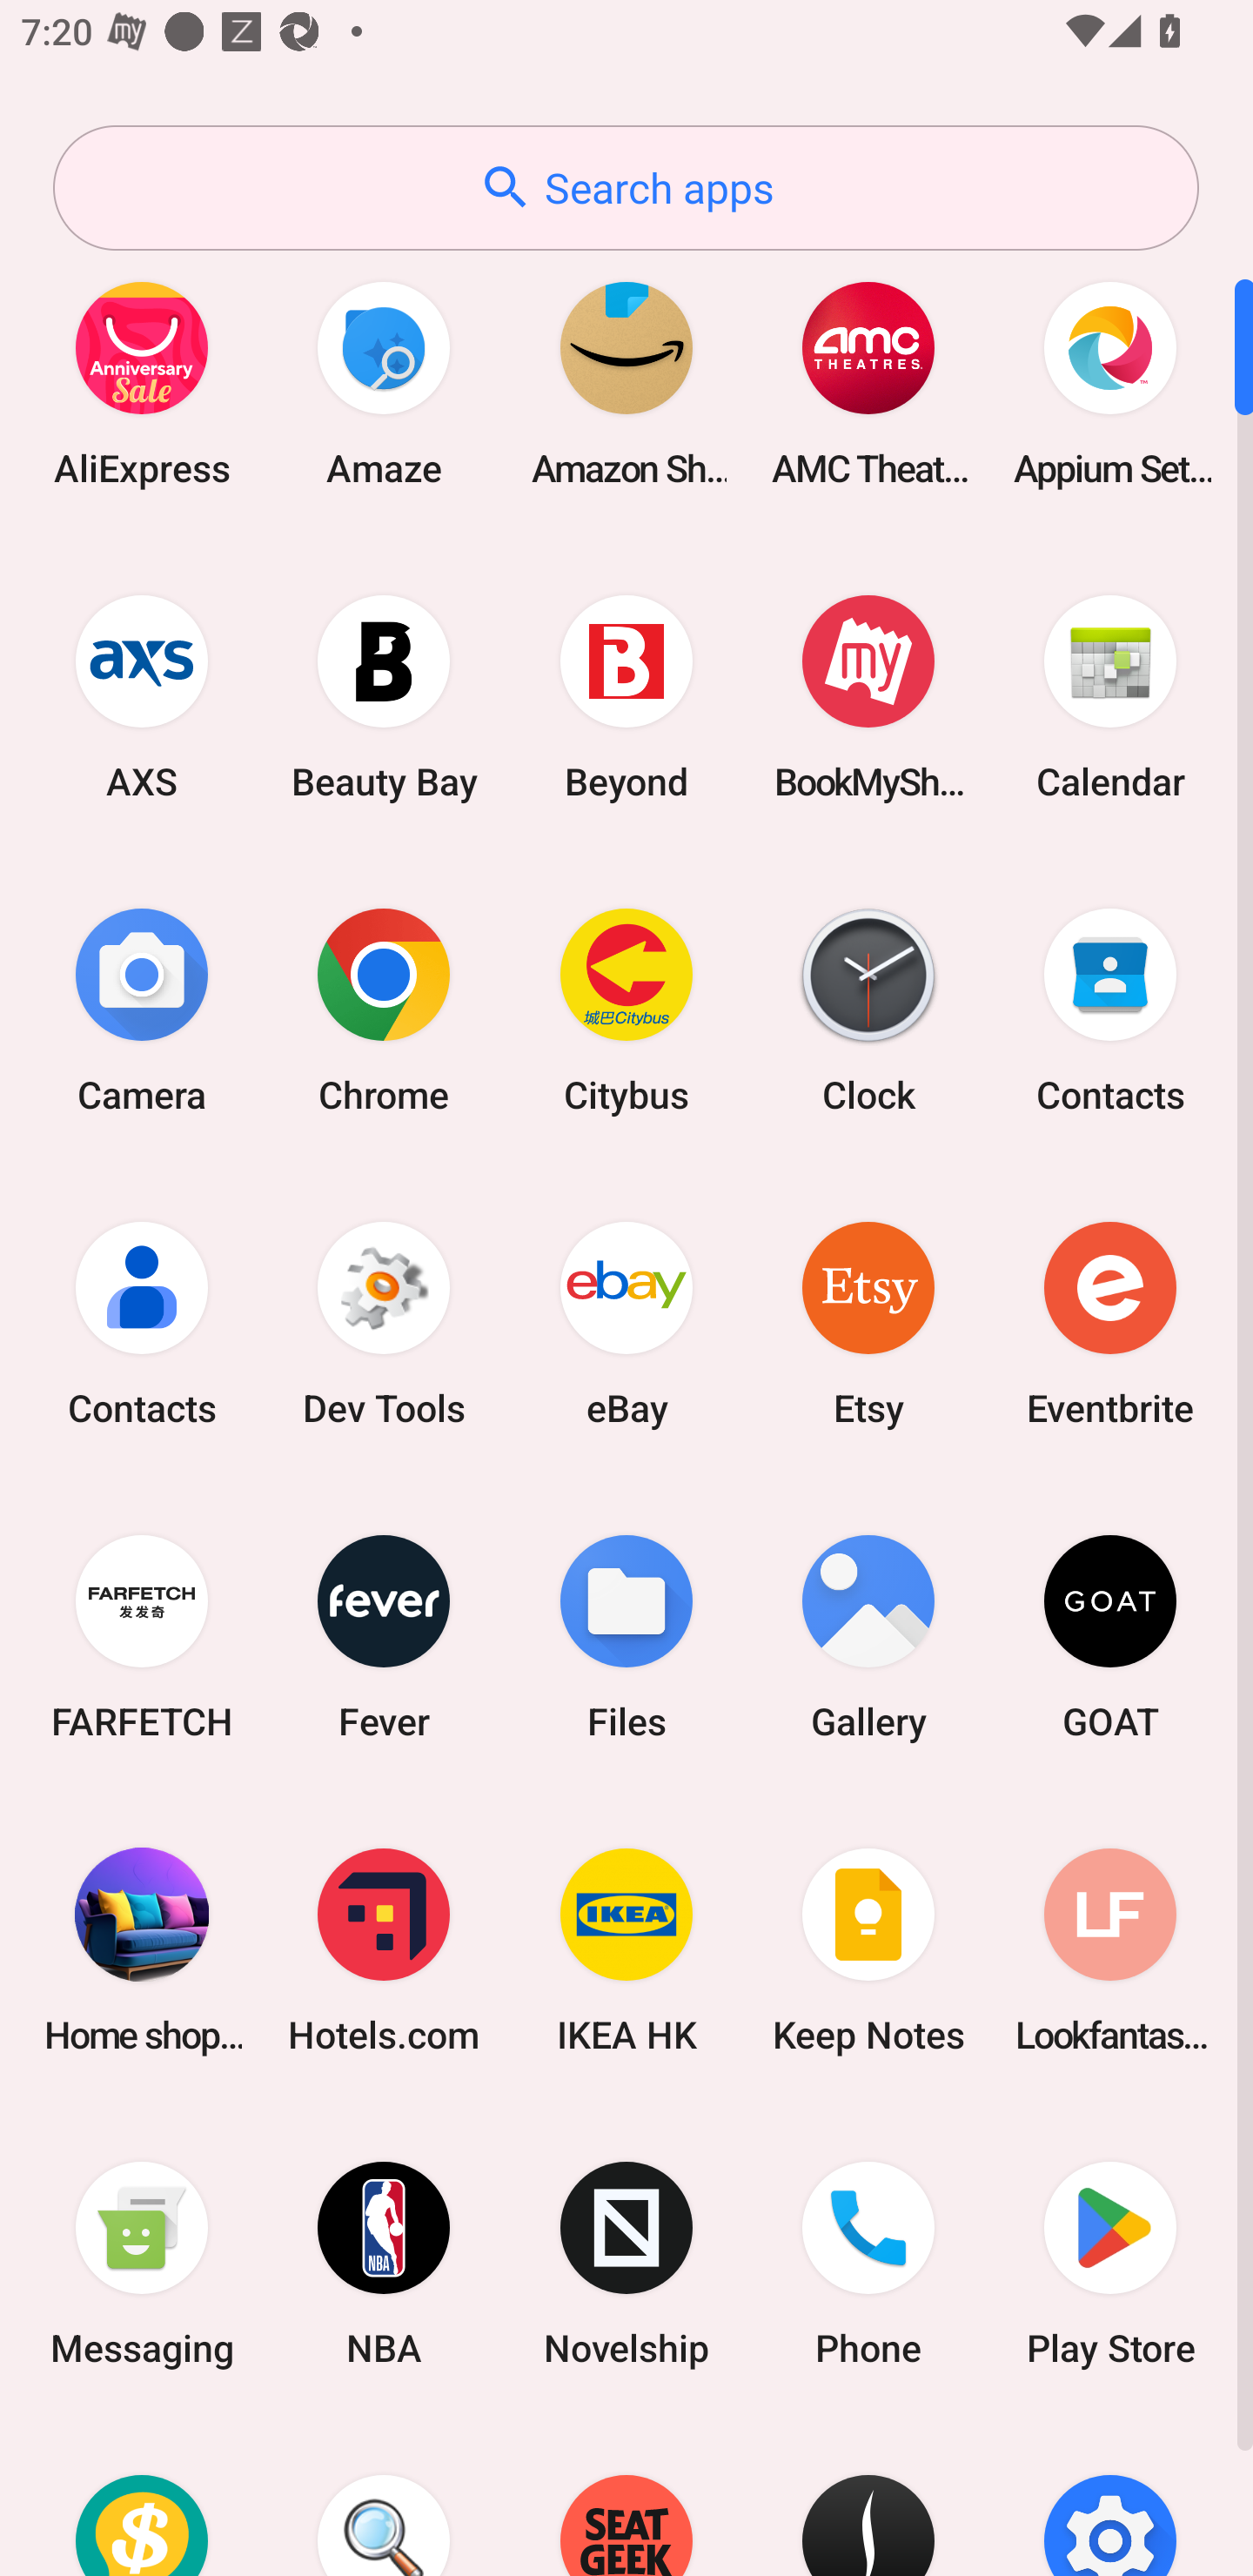 The width and height of the screenshot is (1253, 2576). I want to click on Calendar, so click(1110, 696).